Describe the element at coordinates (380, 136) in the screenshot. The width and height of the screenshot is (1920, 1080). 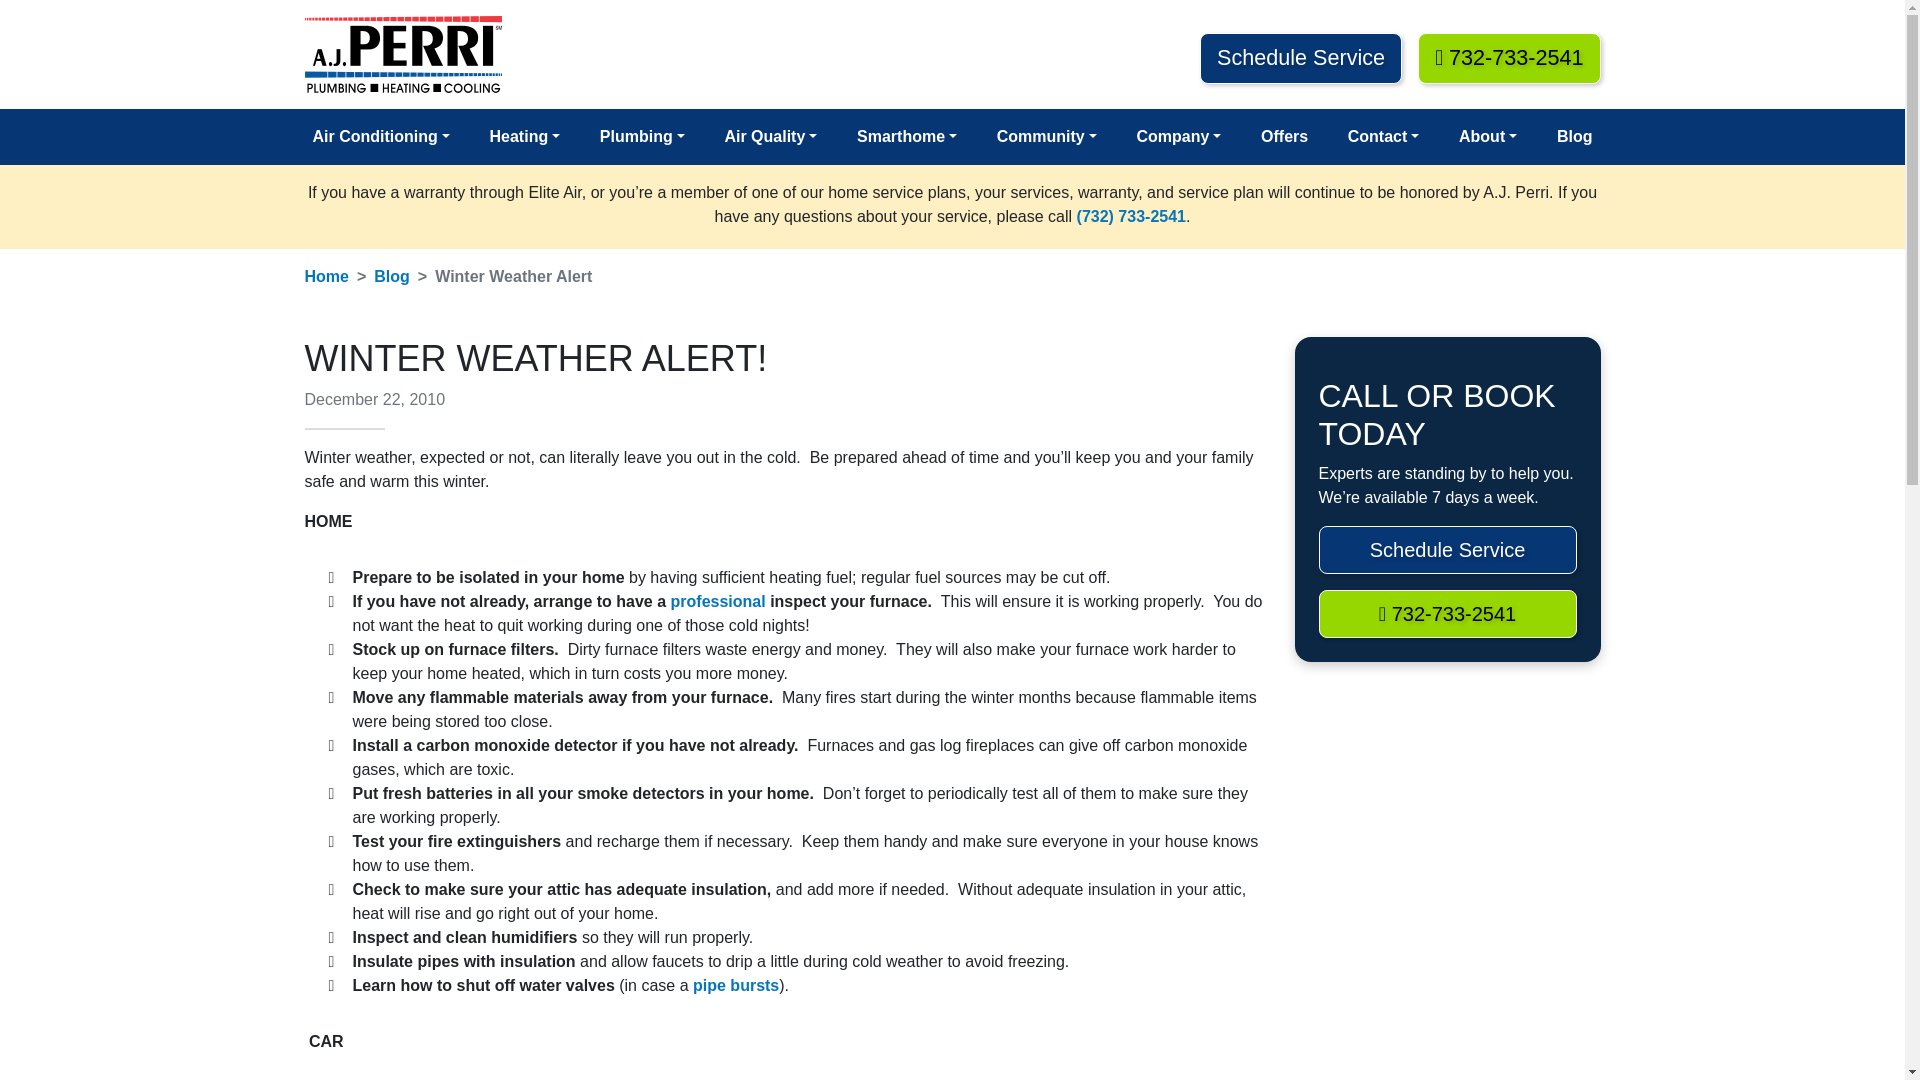
I see `Air Conditioning` at that location.